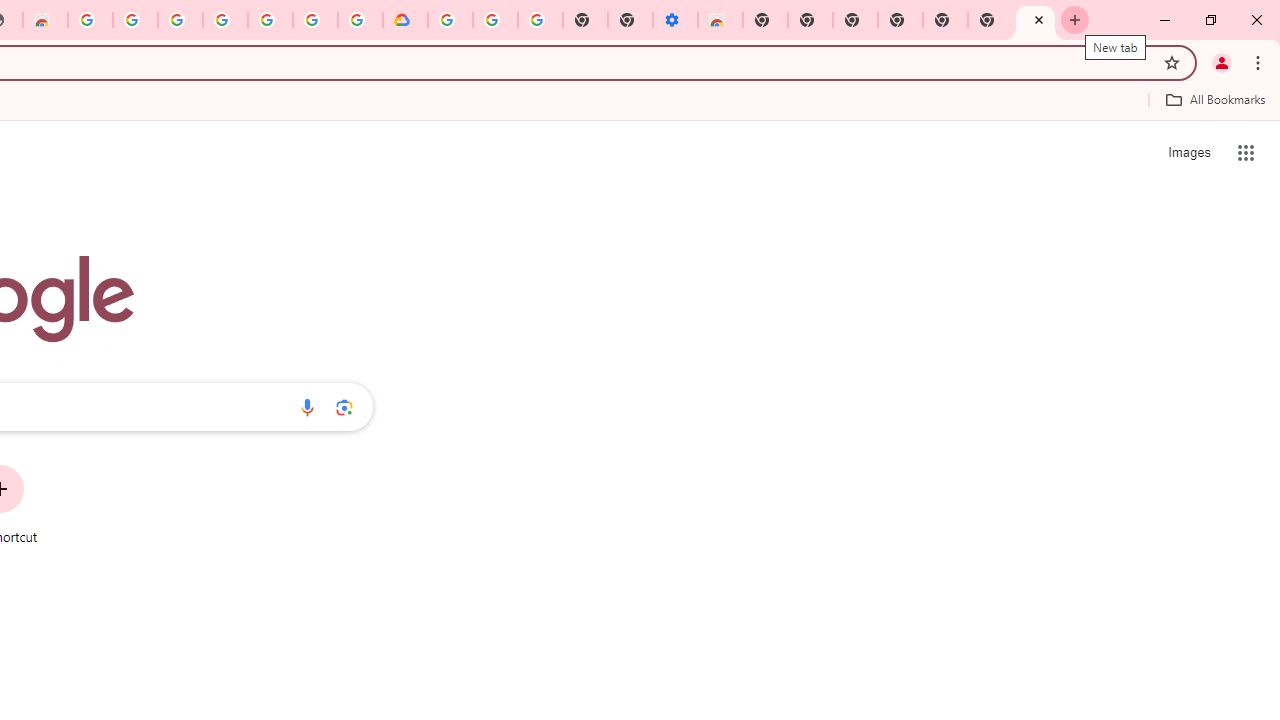  I want to click on Sign in - Google Accounts, so click(180, 20).